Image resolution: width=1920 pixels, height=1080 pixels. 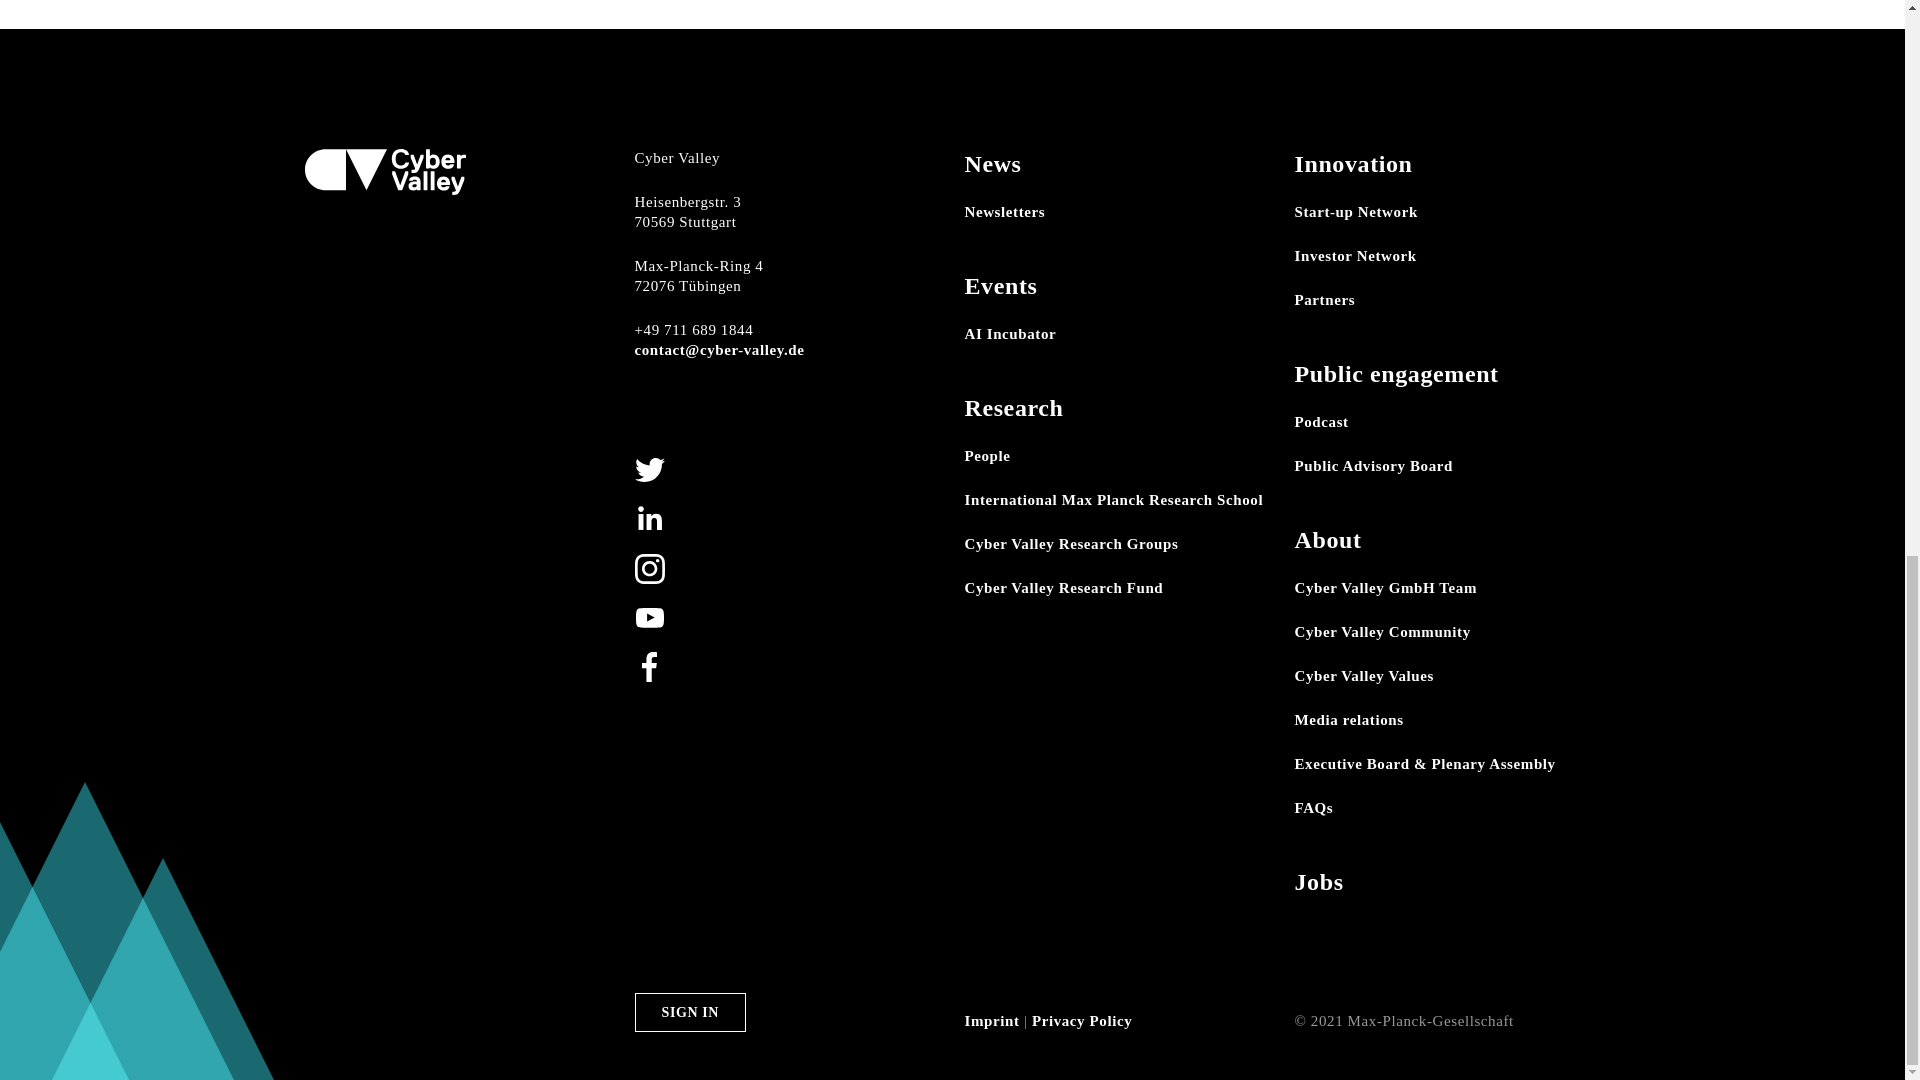 What do you see at coordinates (1010, 334) in the screenshot?
I see `AI Incubator` at bounding box center [1010, 334].